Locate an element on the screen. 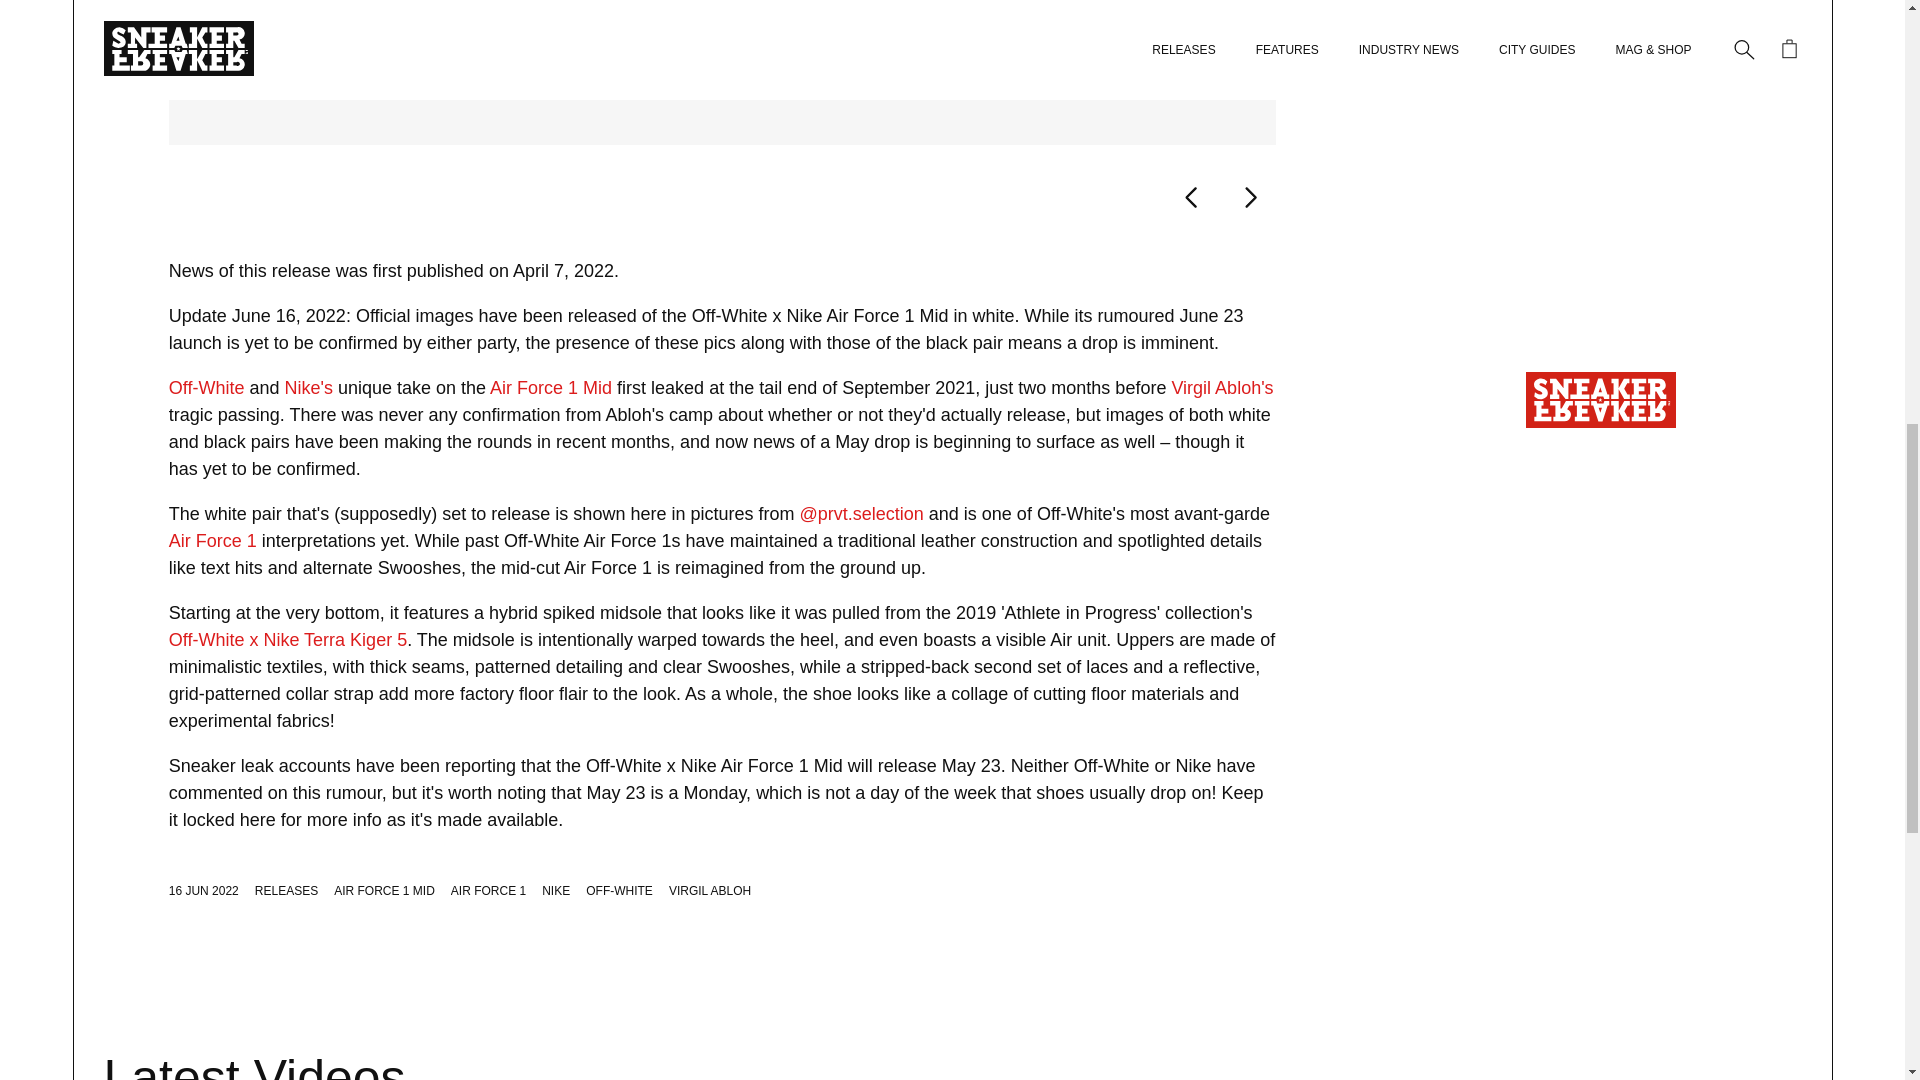 This screenshot has height=1080, width=1920. Nike's is located at coordinates (308, 388).